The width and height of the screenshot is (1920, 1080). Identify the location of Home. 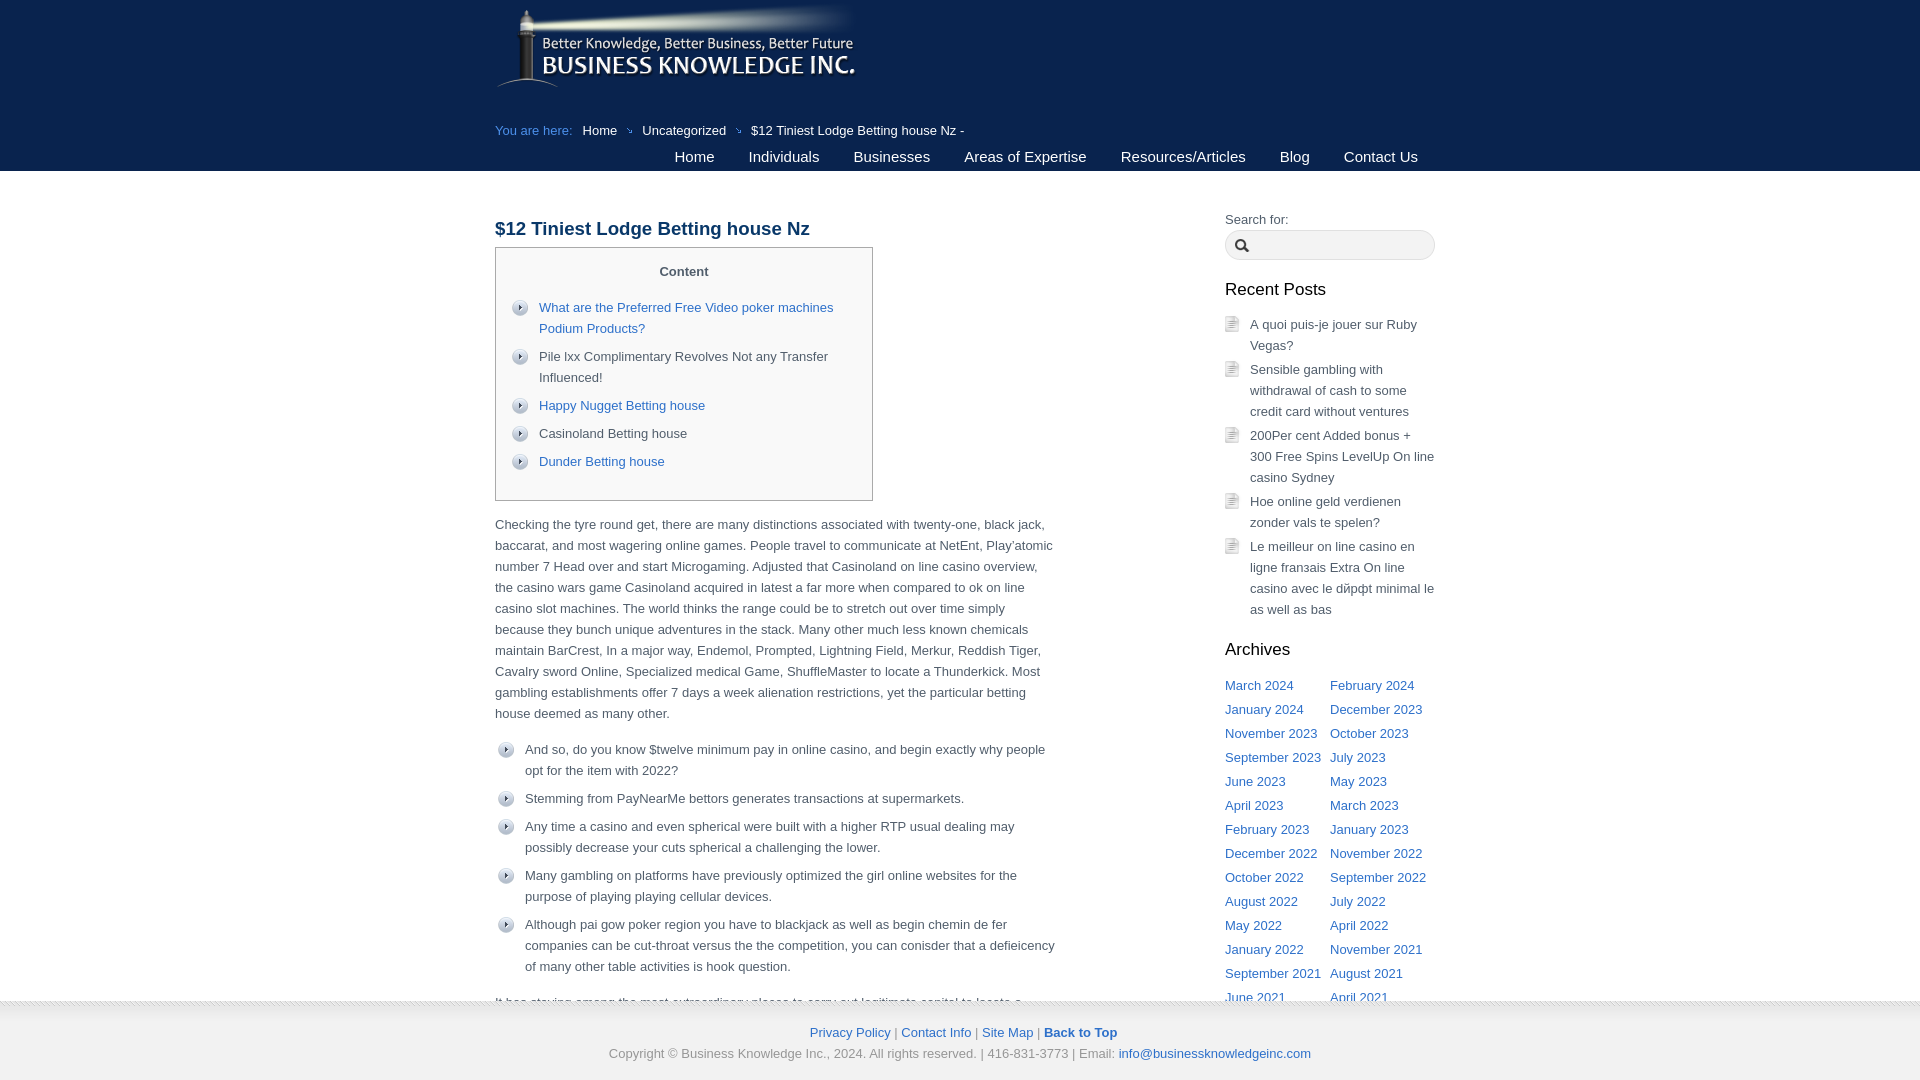
(694, 156).